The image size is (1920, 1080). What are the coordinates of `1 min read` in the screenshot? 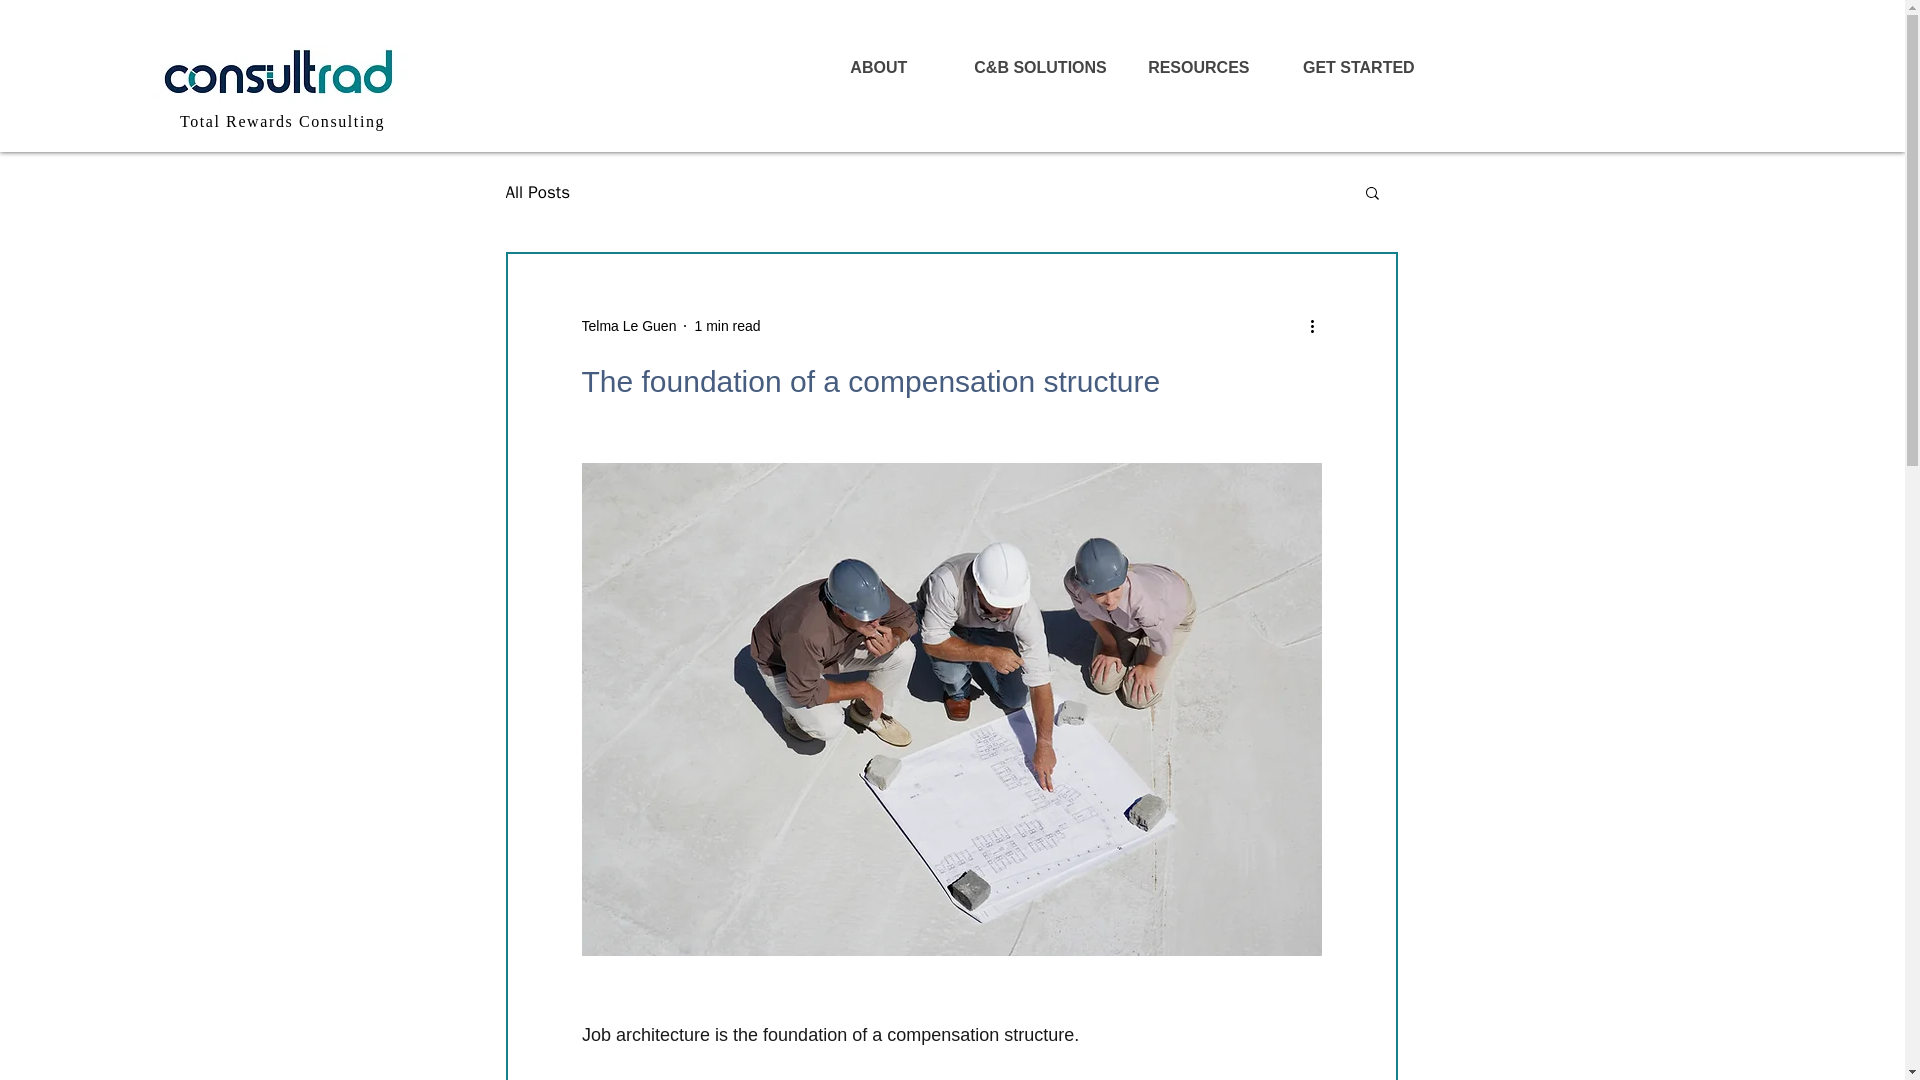 It's located at (726, 325).